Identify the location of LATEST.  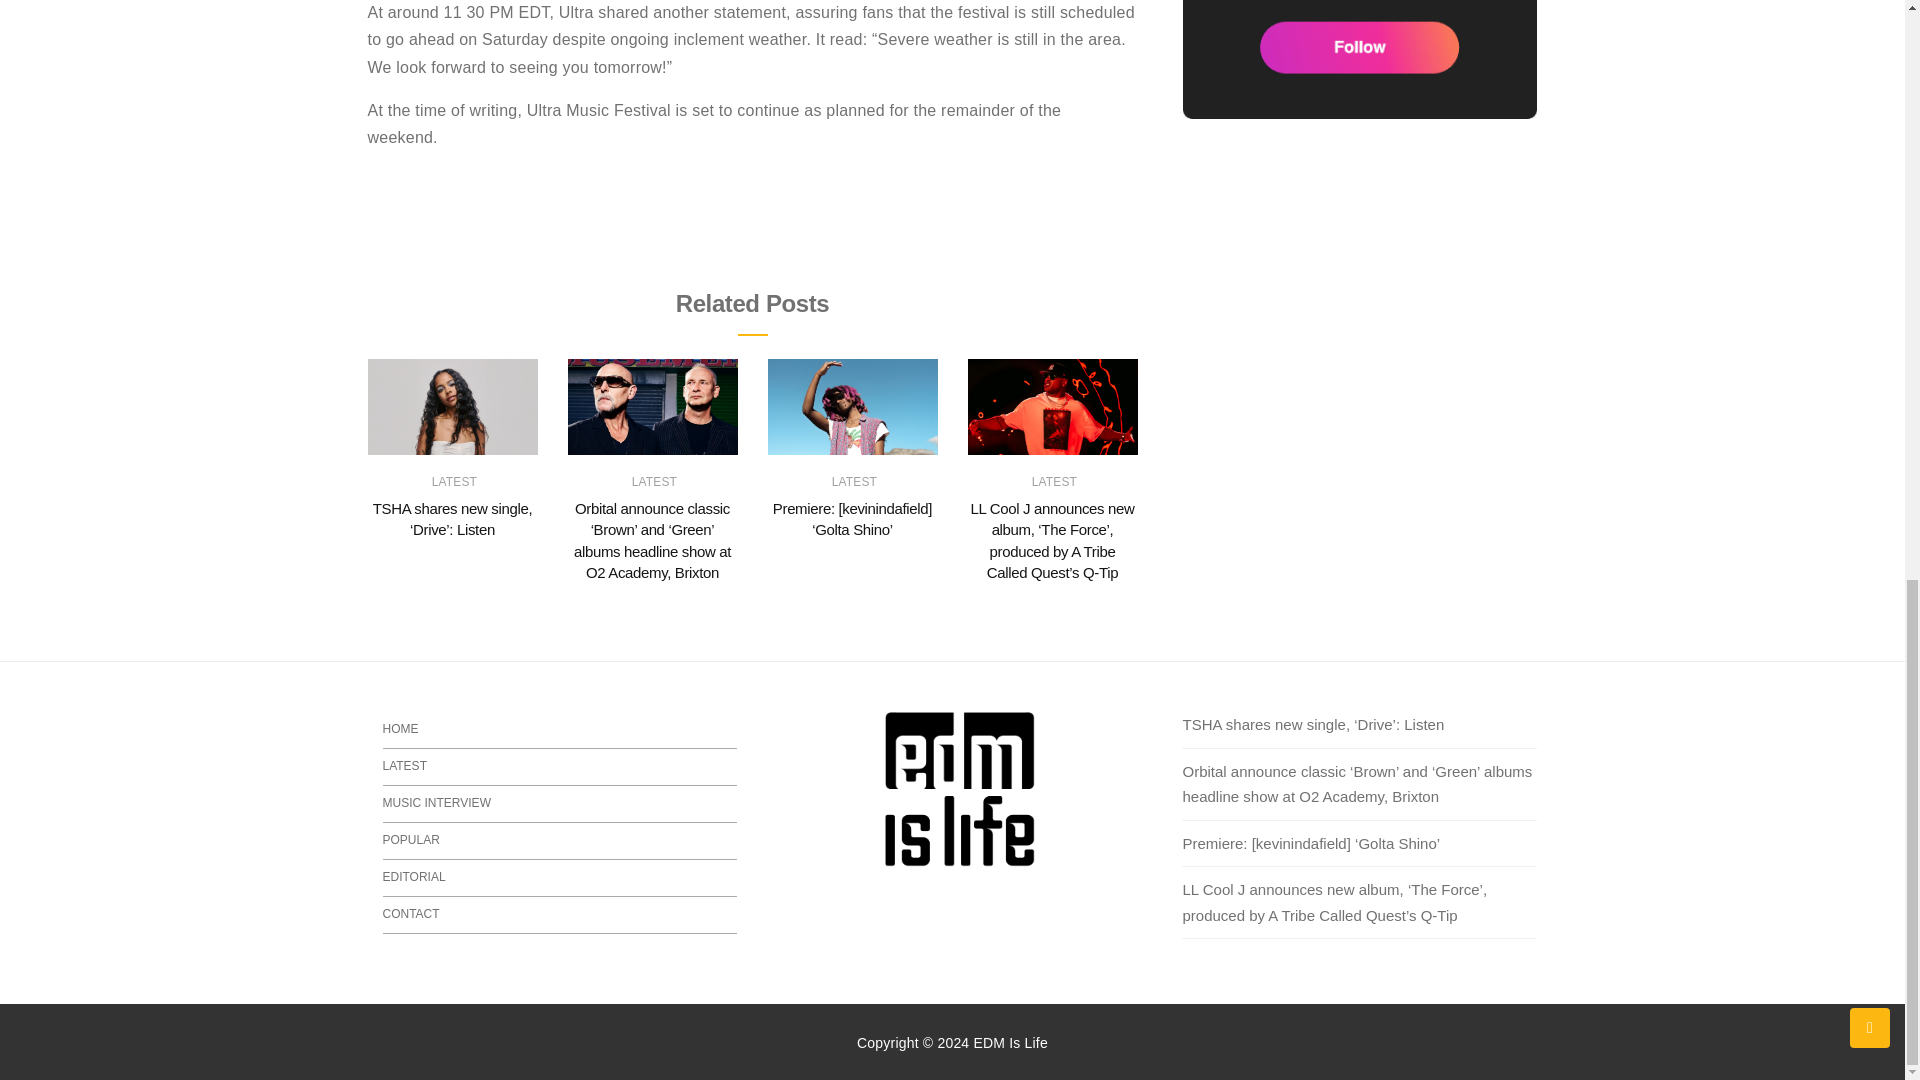
(854, 482).